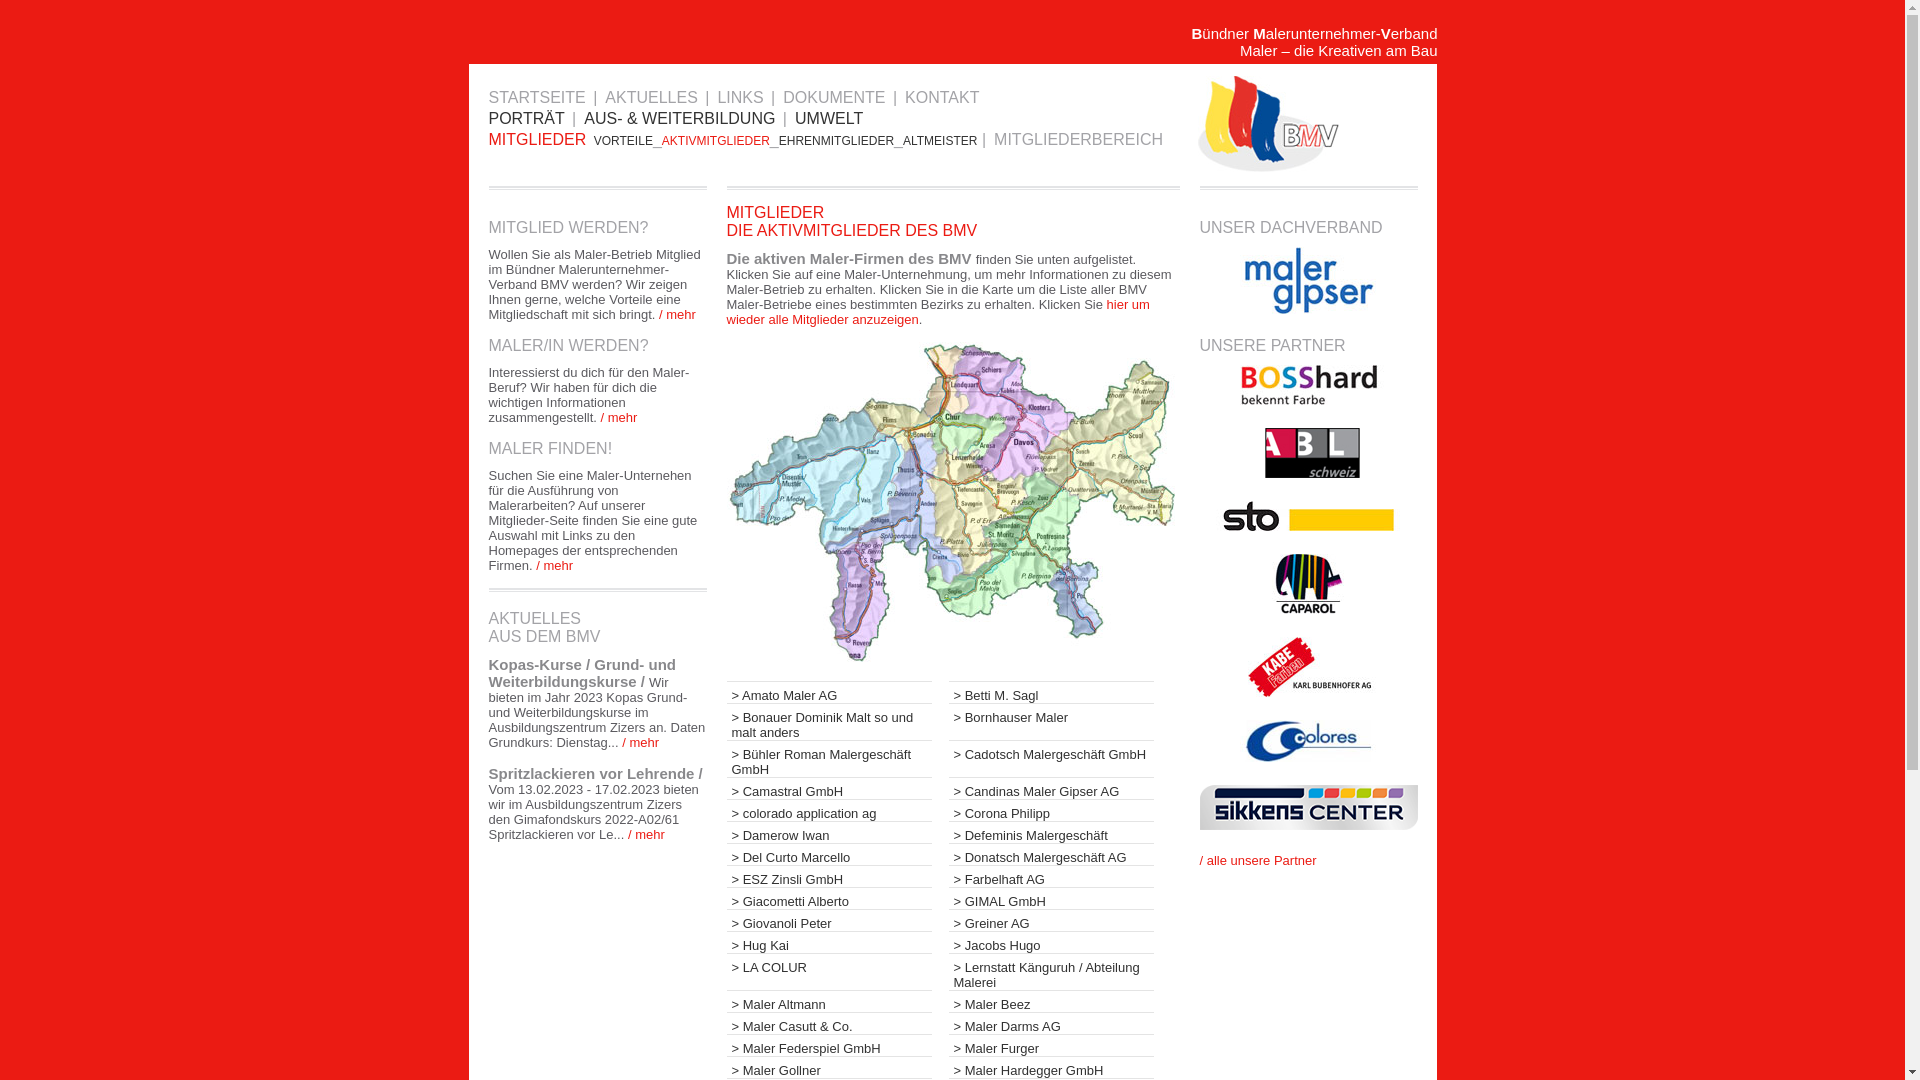 Image resolution: width=1920 pixels, height=1080 pixels. I want to click on ALTMEISTER, so click(940, 141).